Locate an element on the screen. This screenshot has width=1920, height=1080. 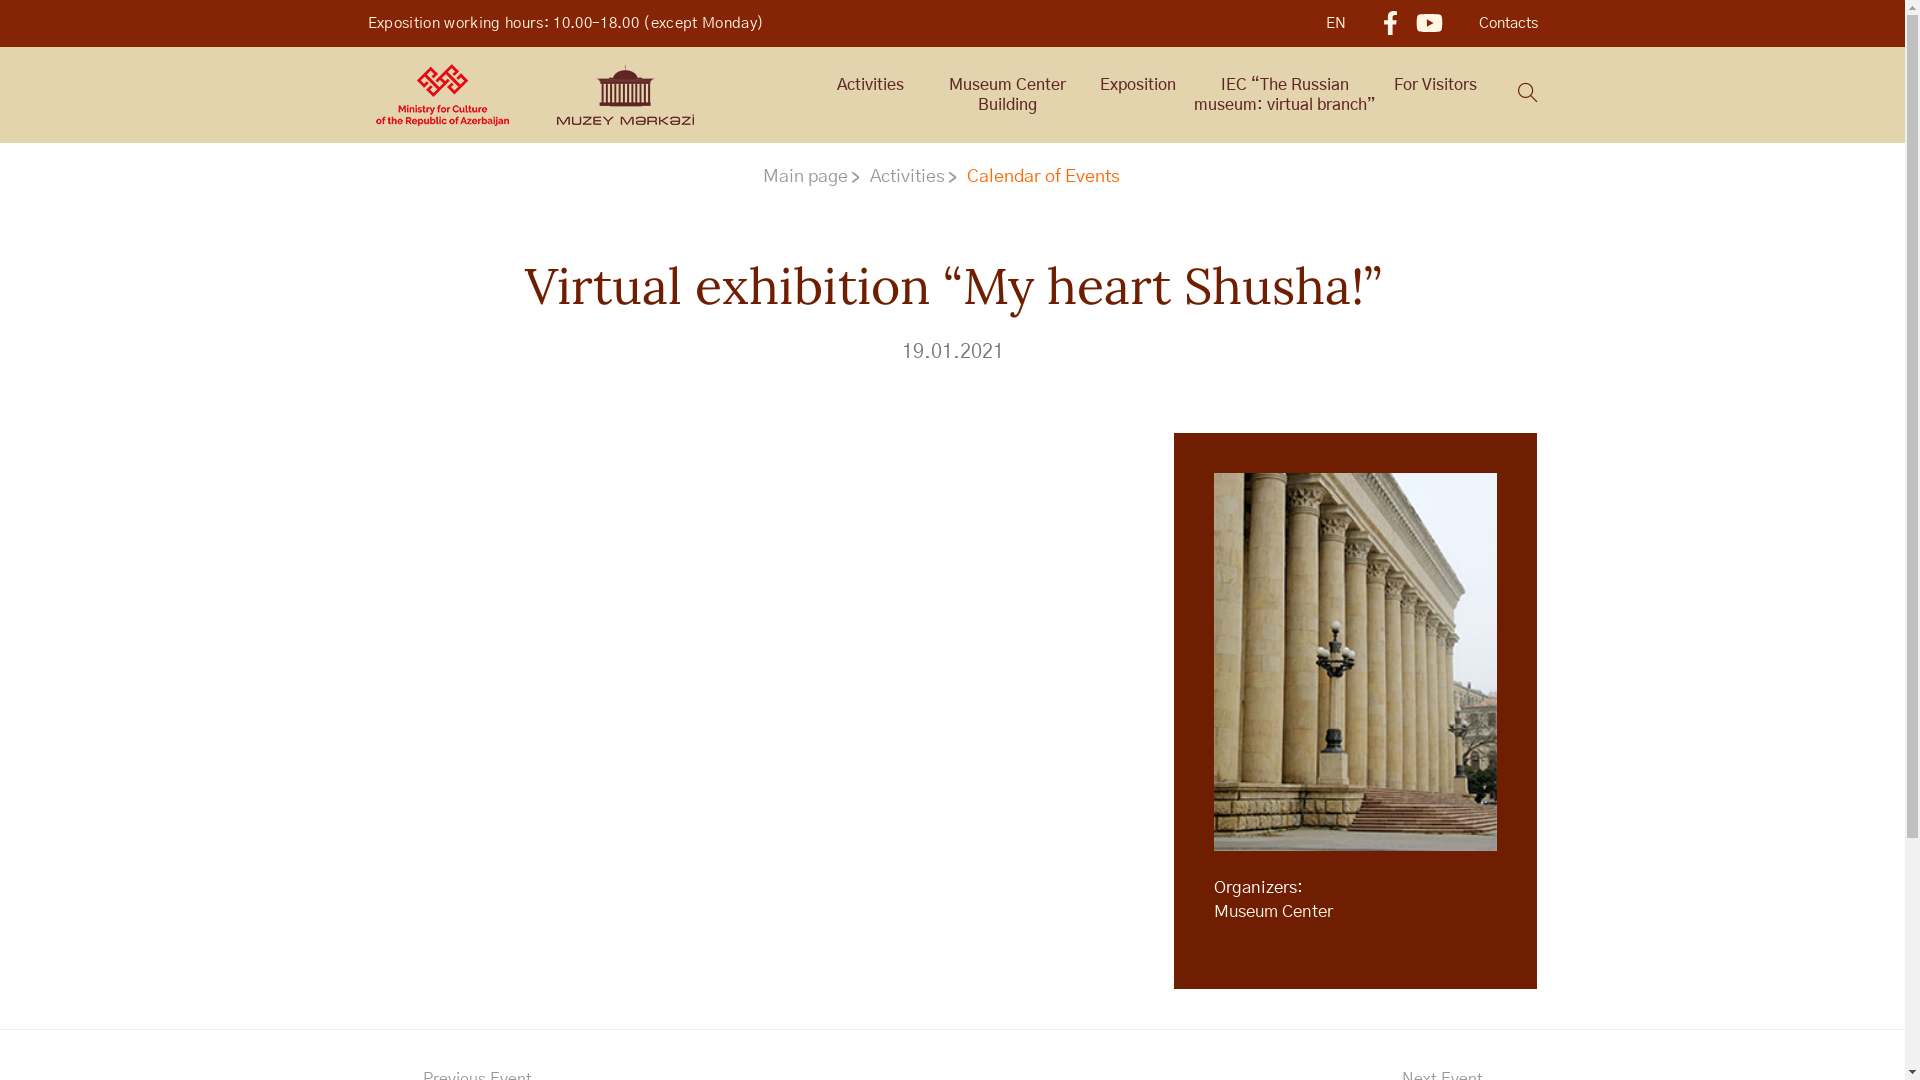
Main page
> is located at coordinates (812, 177).